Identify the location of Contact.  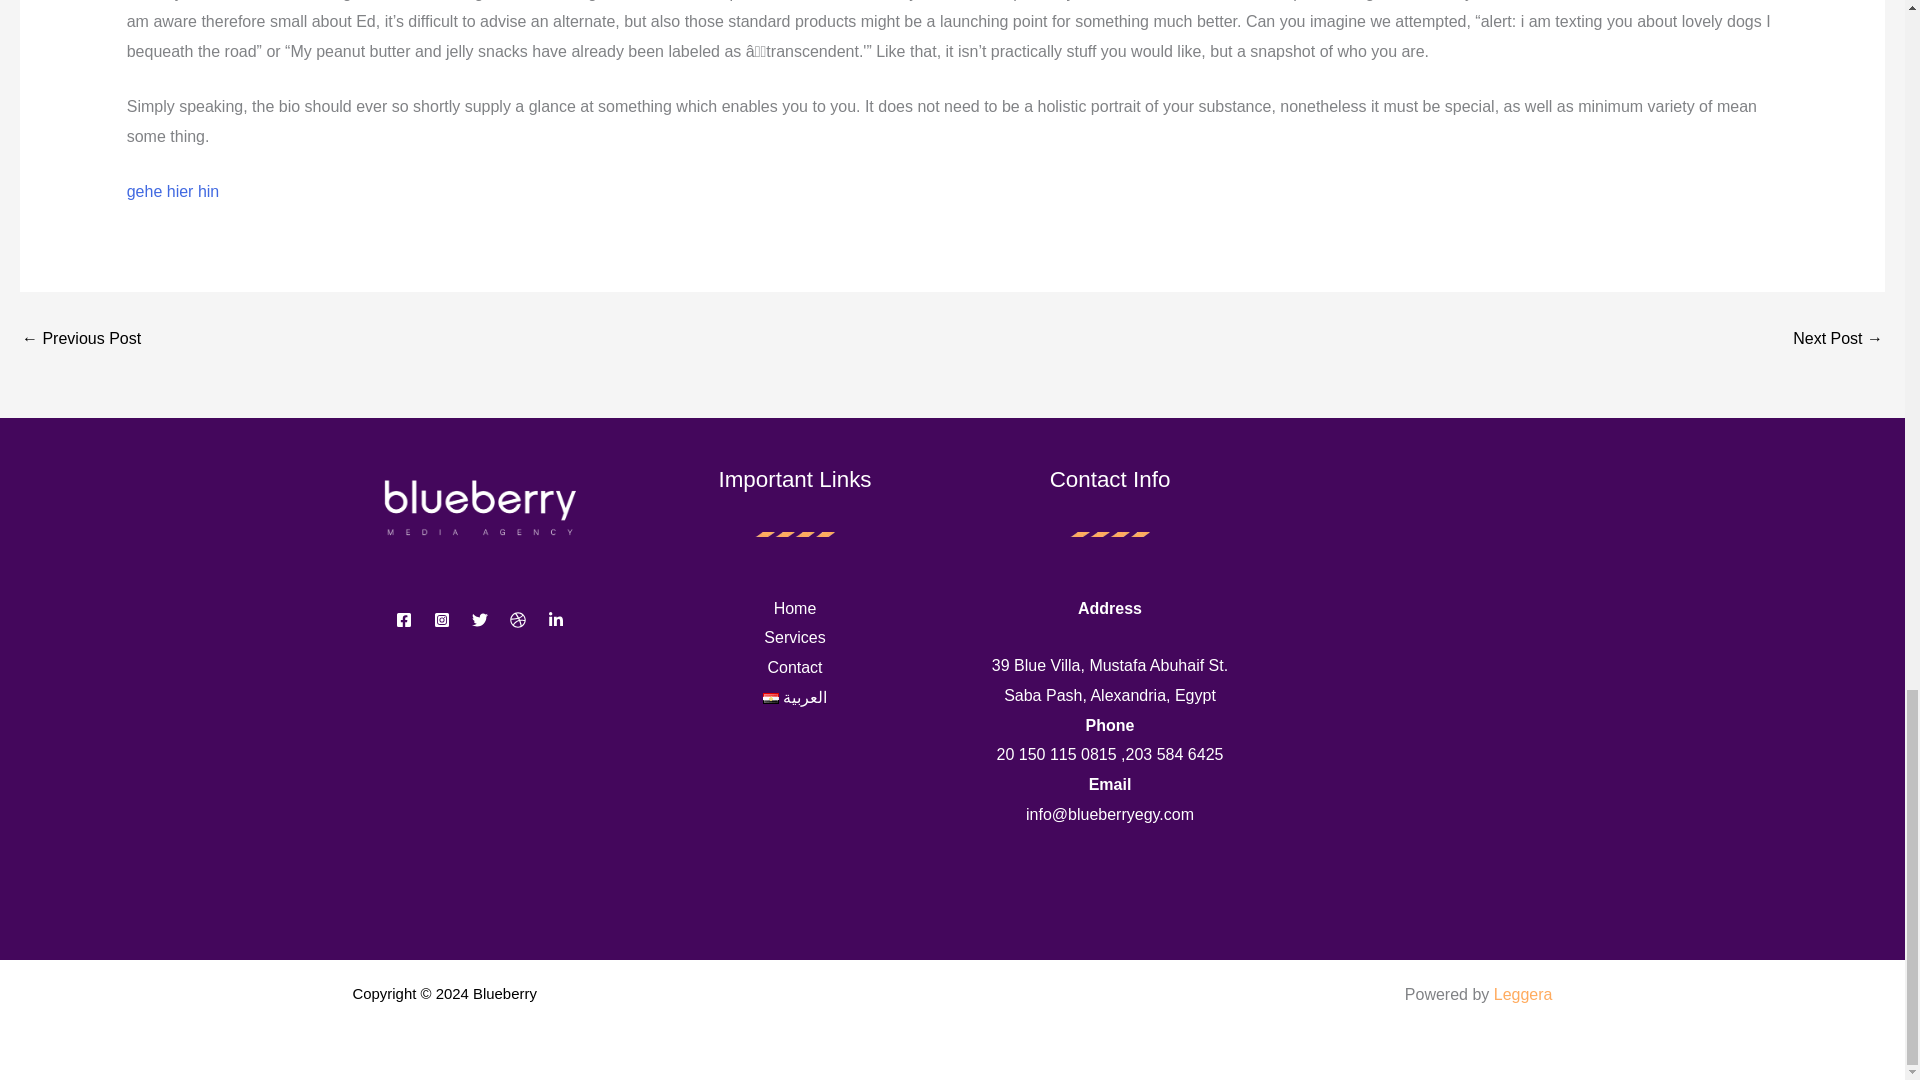
(794, 667).